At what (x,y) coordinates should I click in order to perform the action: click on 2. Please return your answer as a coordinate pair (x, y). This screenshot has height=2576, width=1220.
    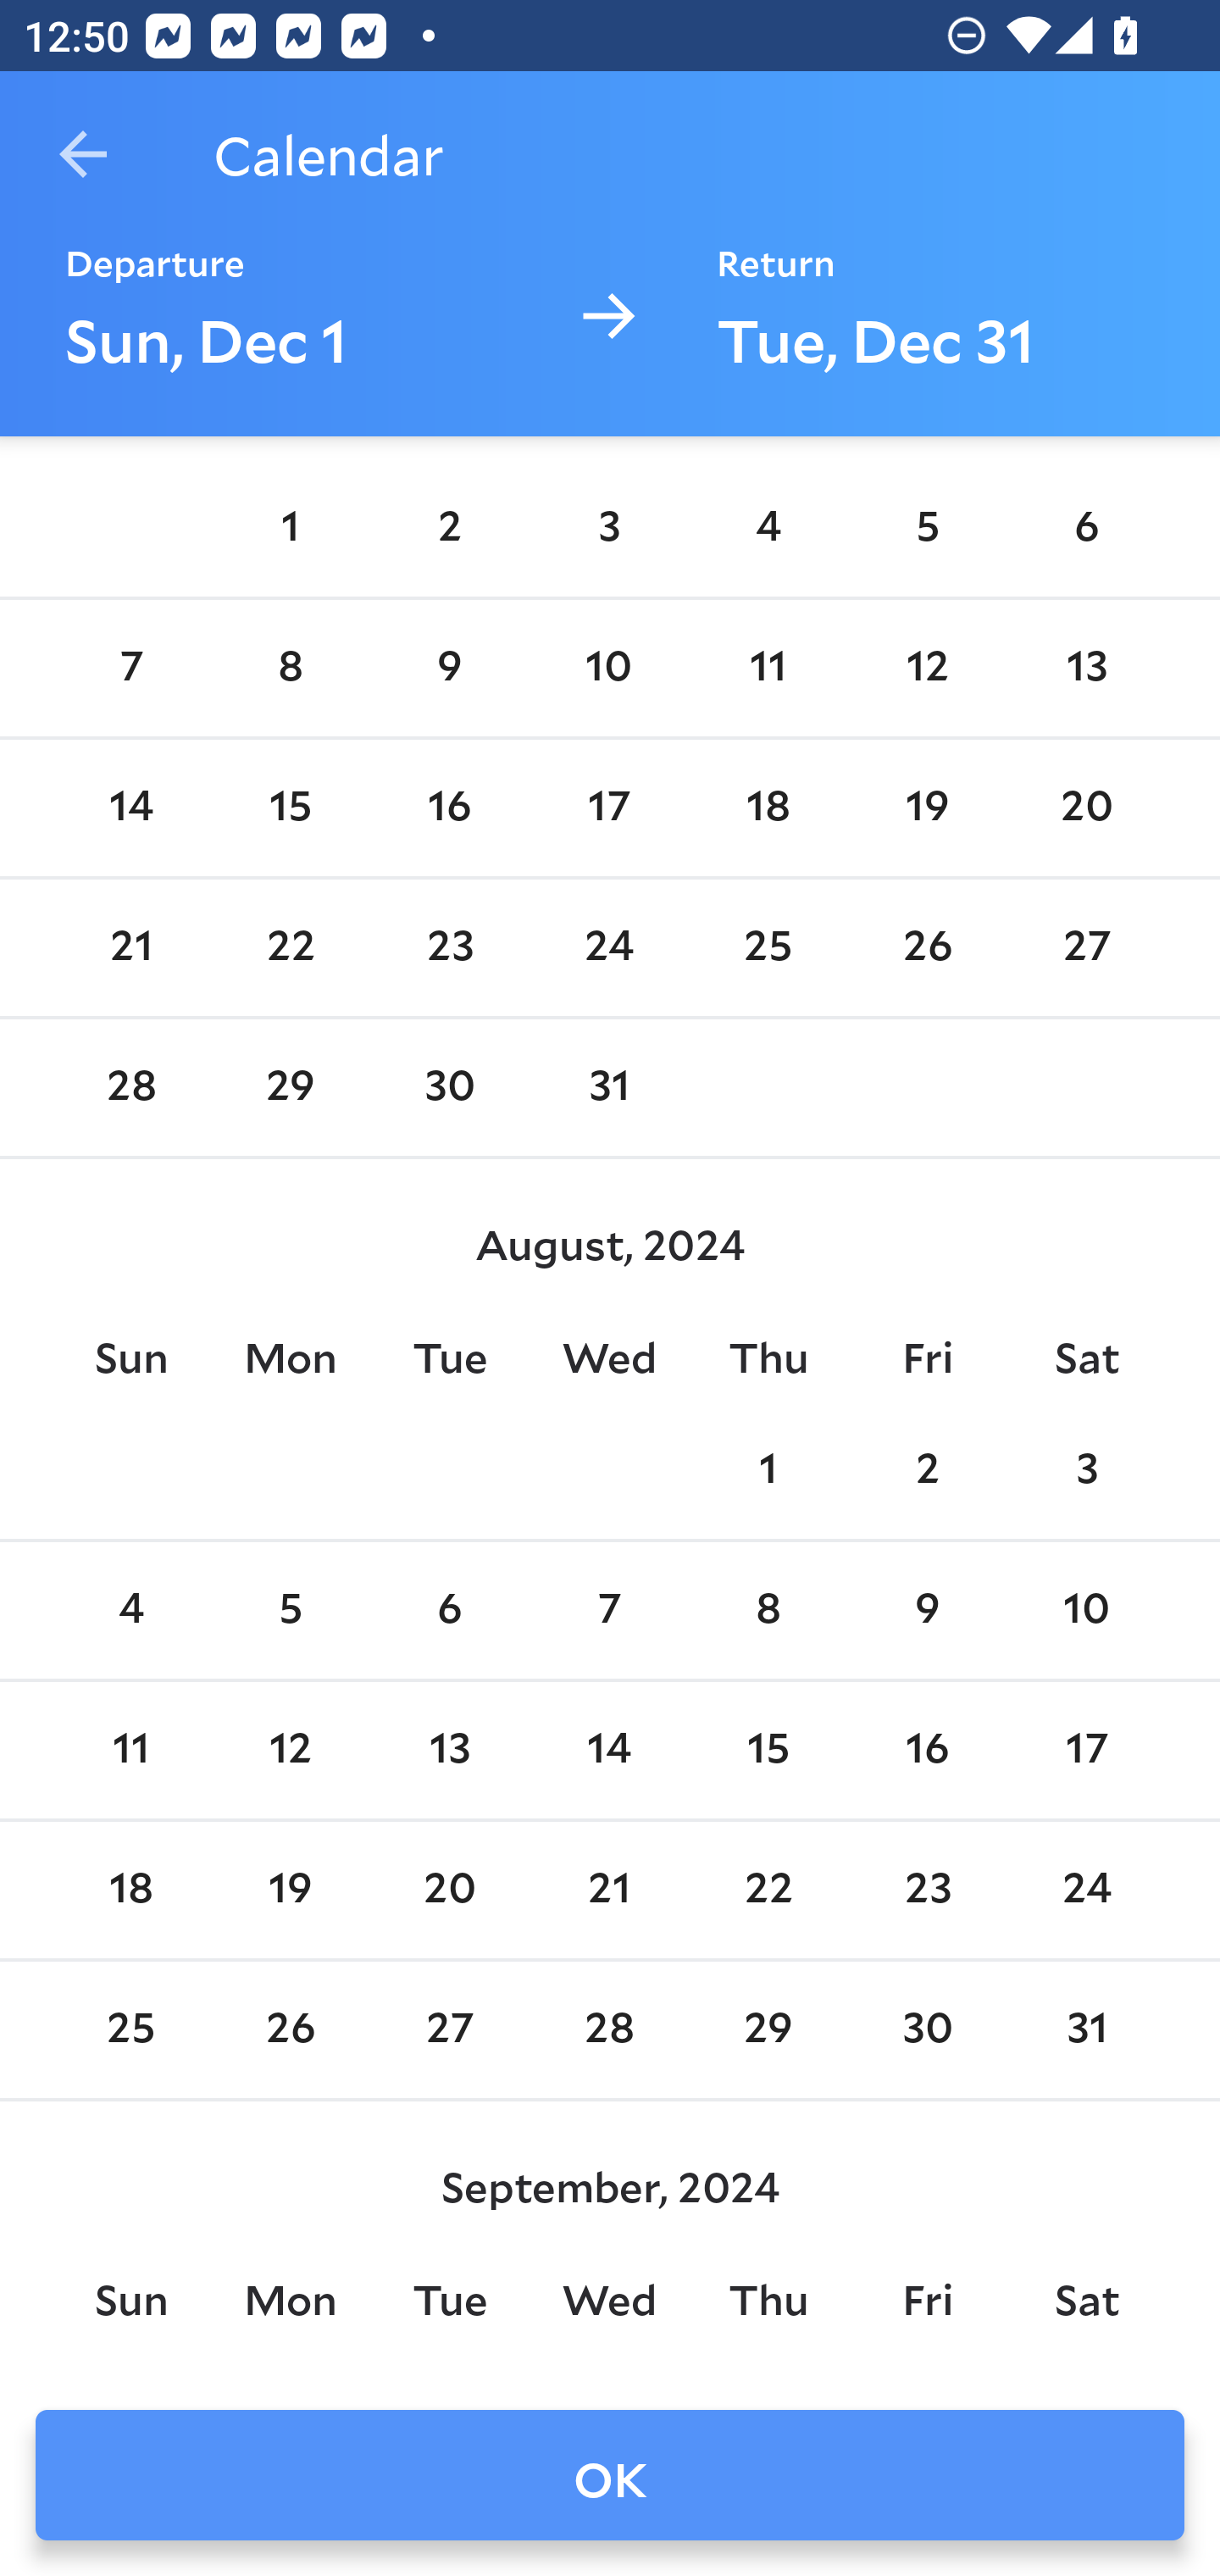
    Looking at the image, I should click on (449, 528).